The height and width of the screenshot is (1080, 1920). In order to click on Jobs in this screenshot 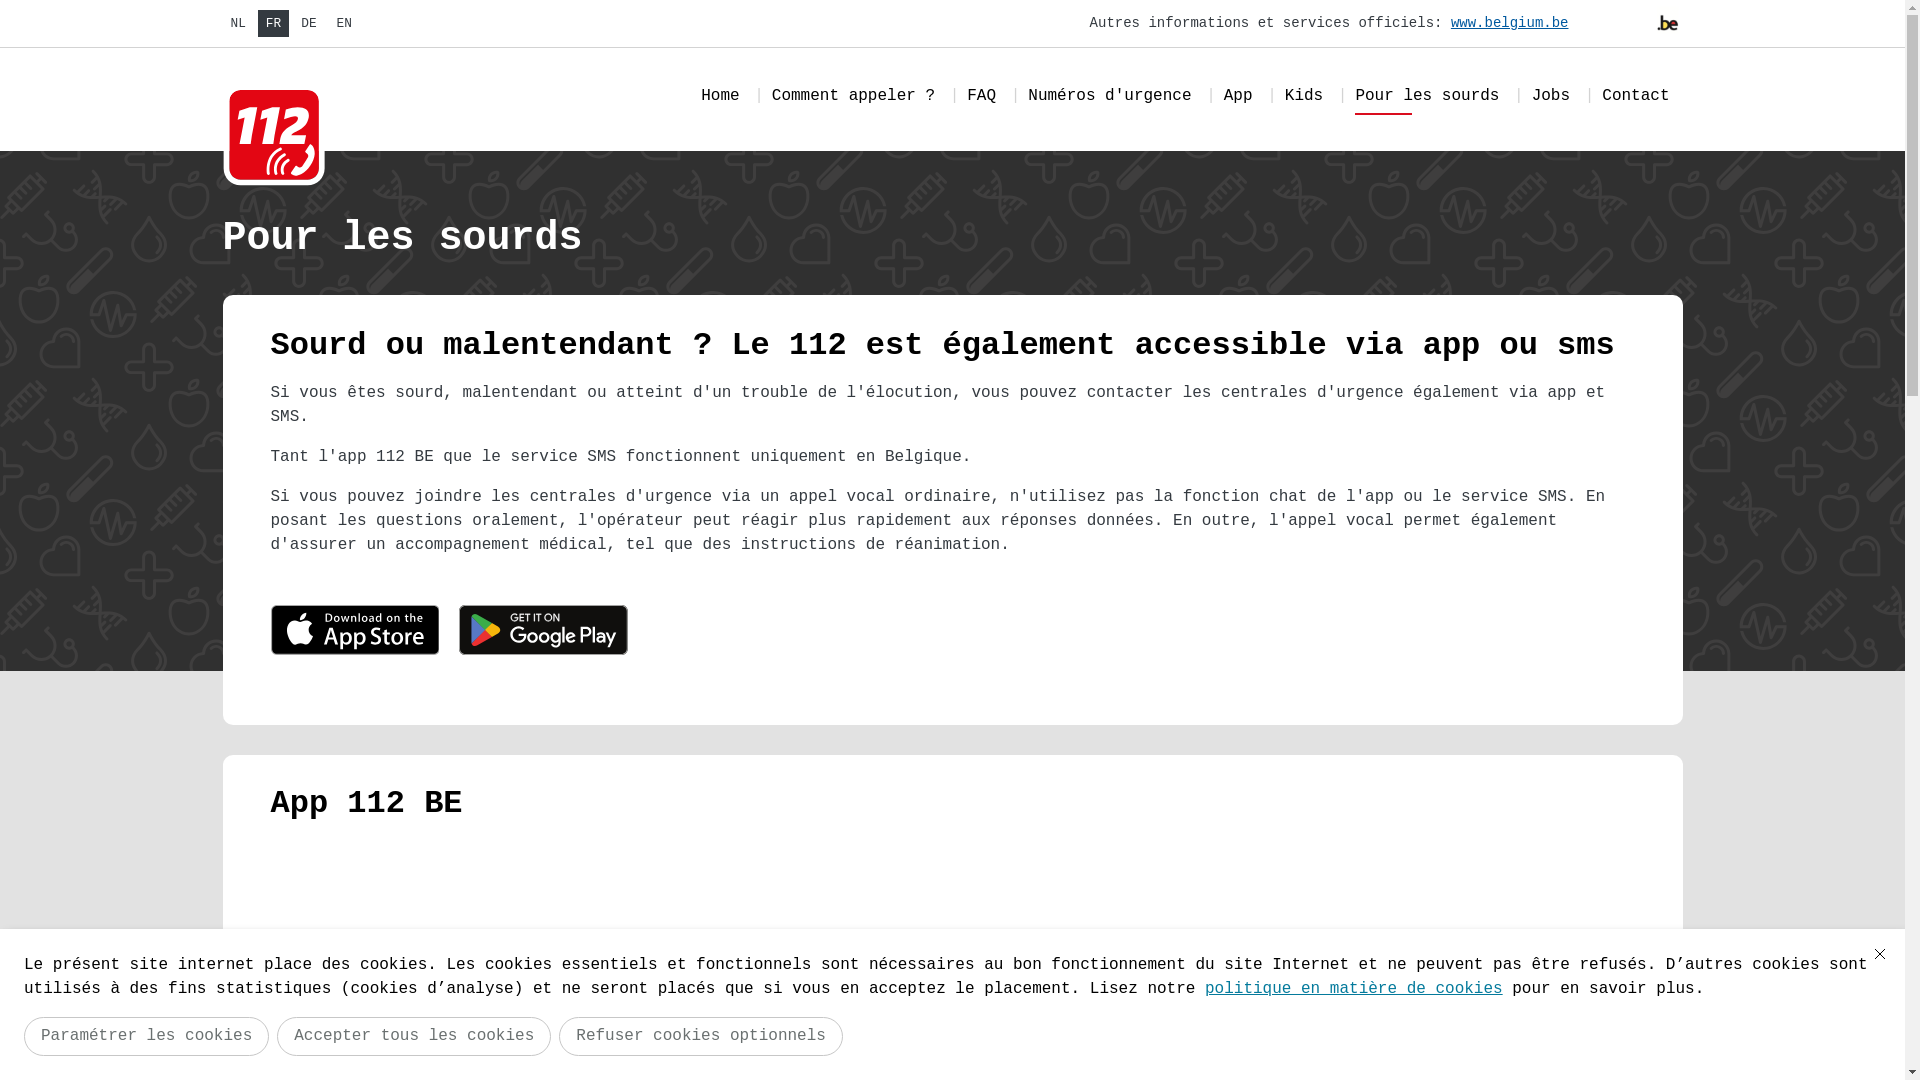, I will do `click(1551, 100)`.